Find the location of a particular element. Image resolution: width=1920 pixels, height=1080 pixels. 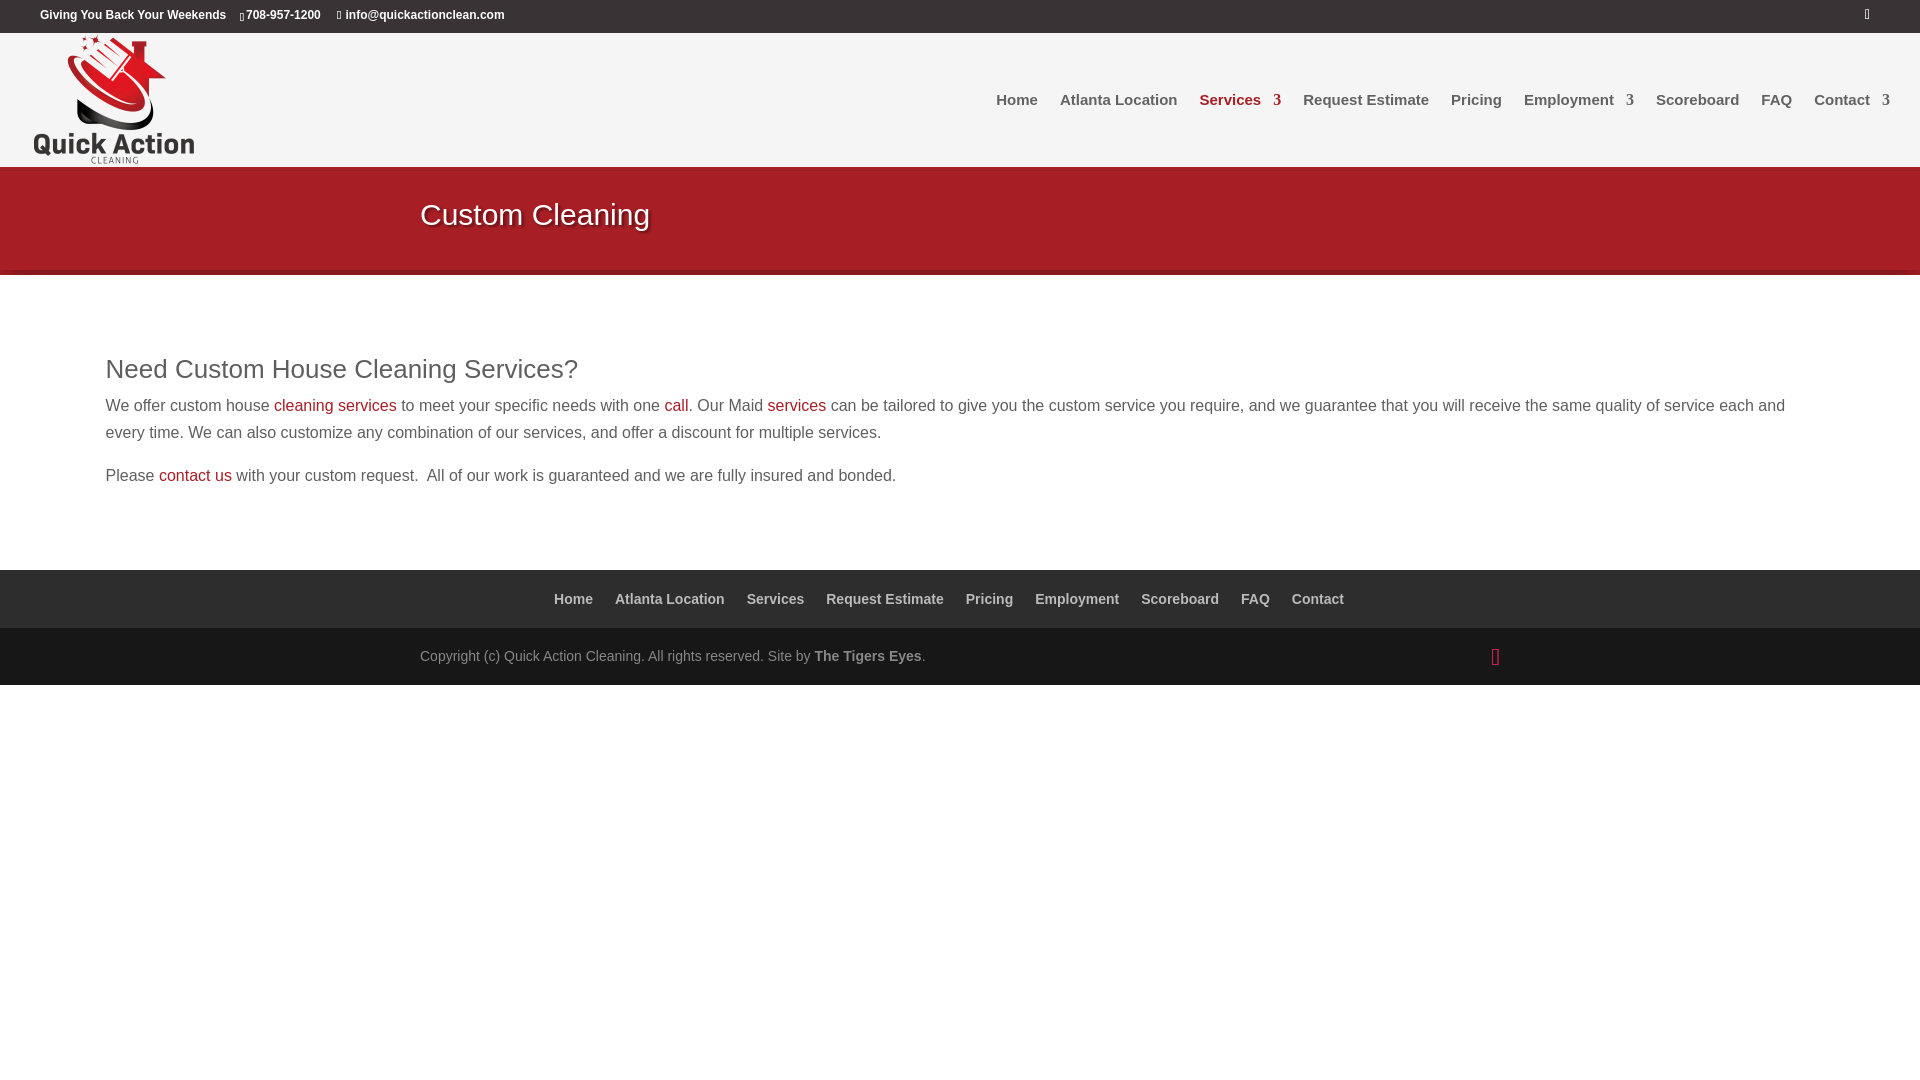

Contact is located at coordinates (1852, 128).